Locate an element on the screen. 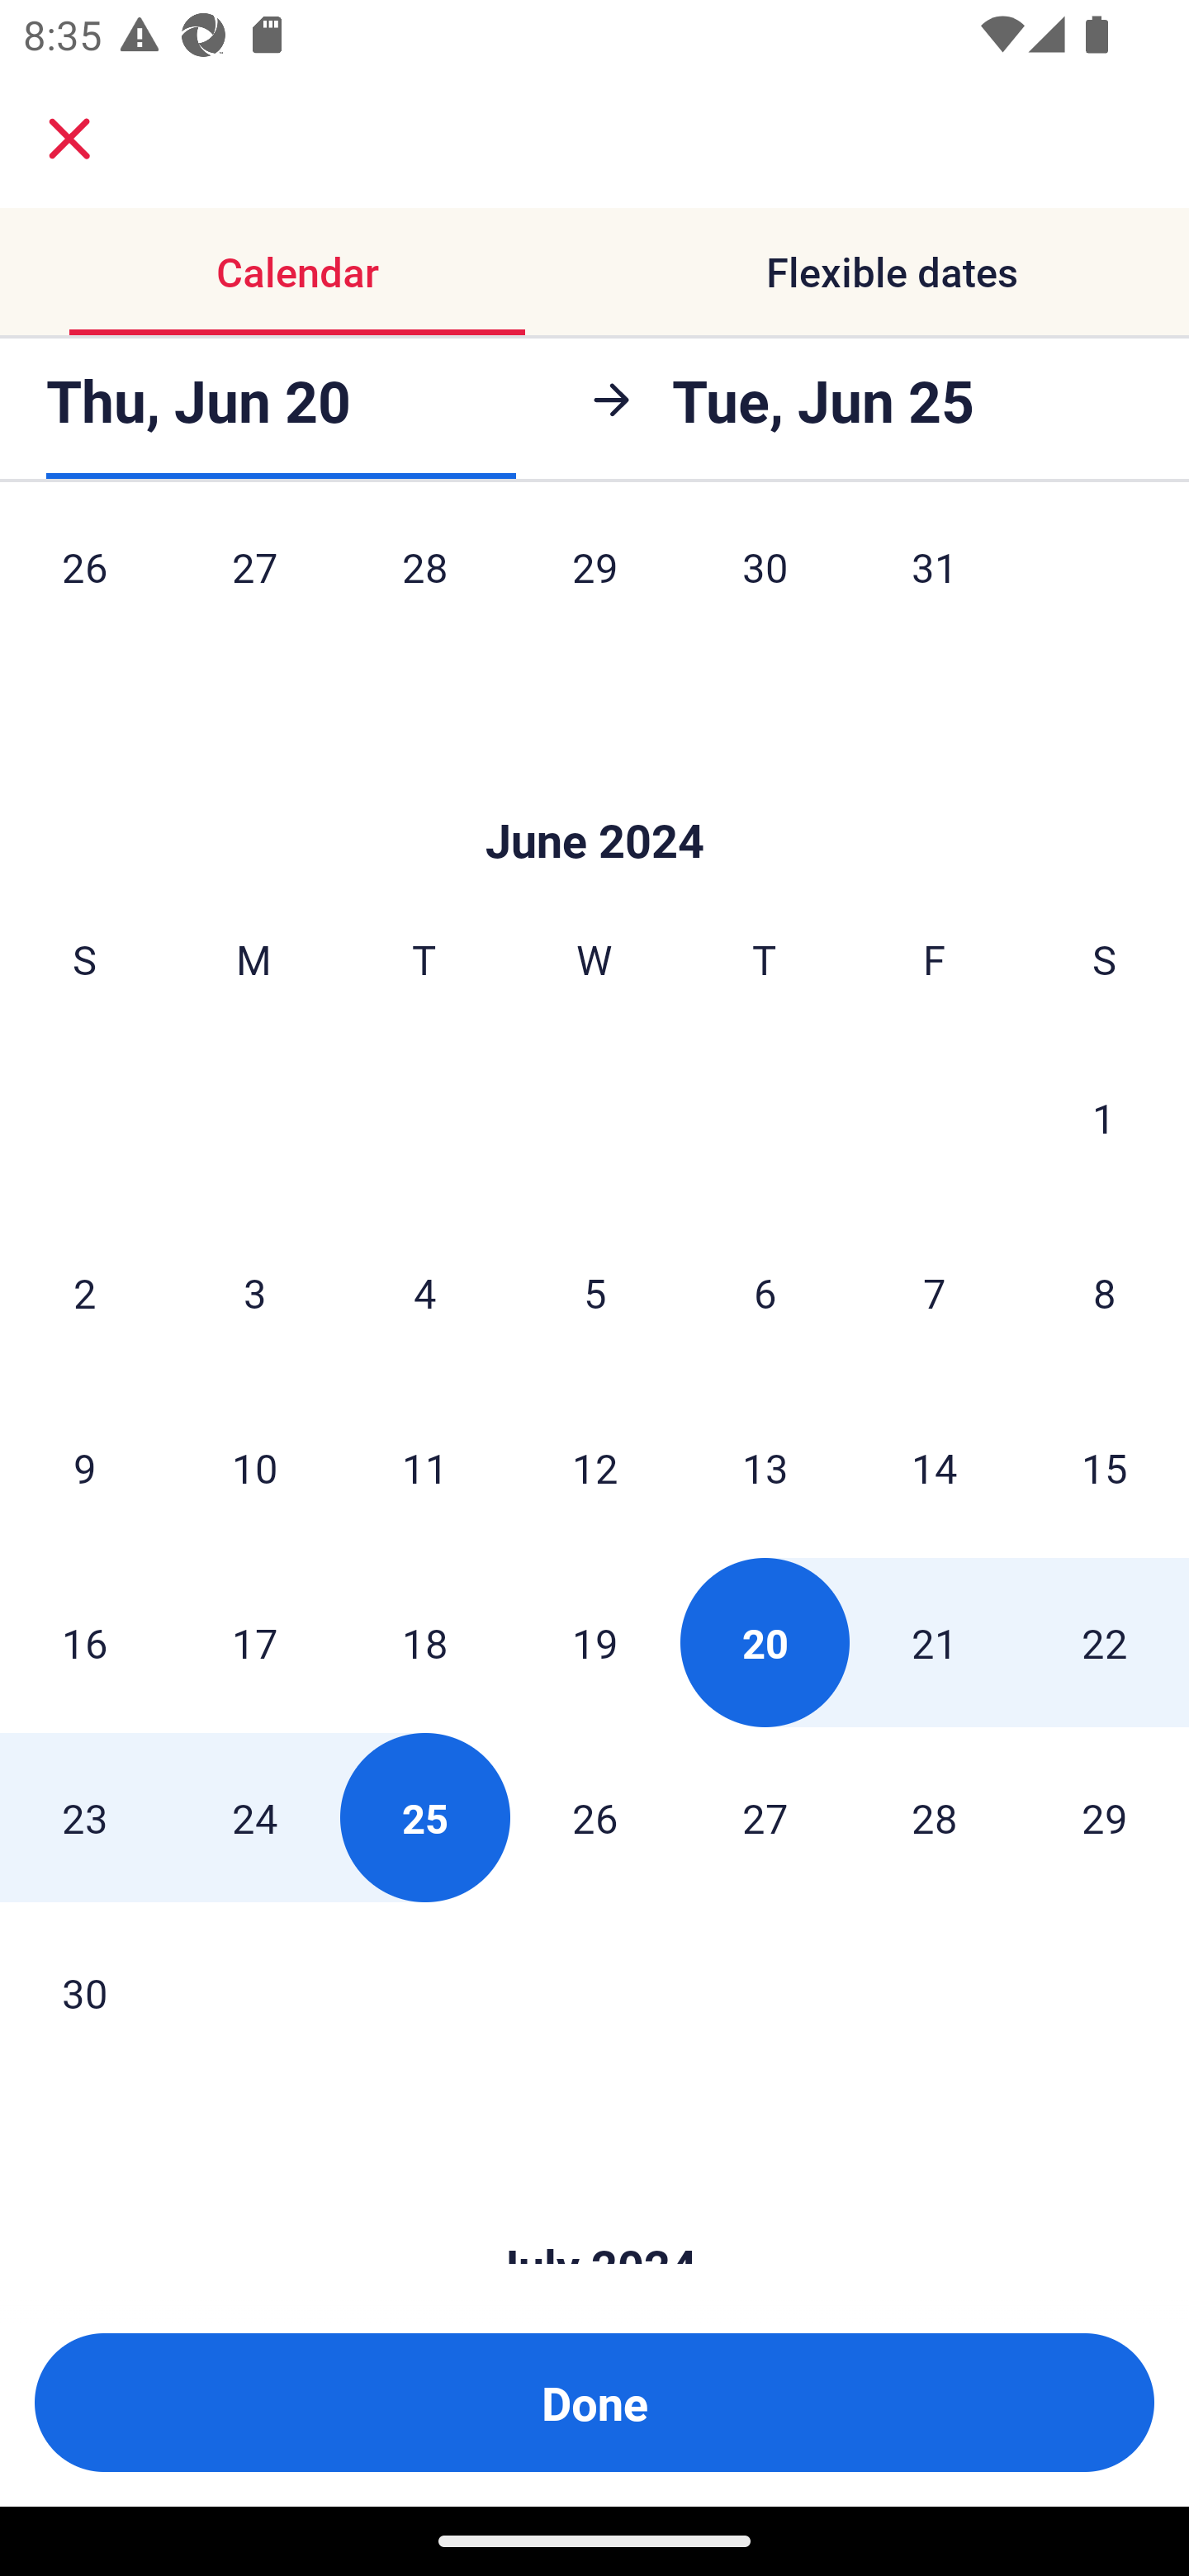  27 Monday, May 27, 2024 is located at coordinates (254, 590).